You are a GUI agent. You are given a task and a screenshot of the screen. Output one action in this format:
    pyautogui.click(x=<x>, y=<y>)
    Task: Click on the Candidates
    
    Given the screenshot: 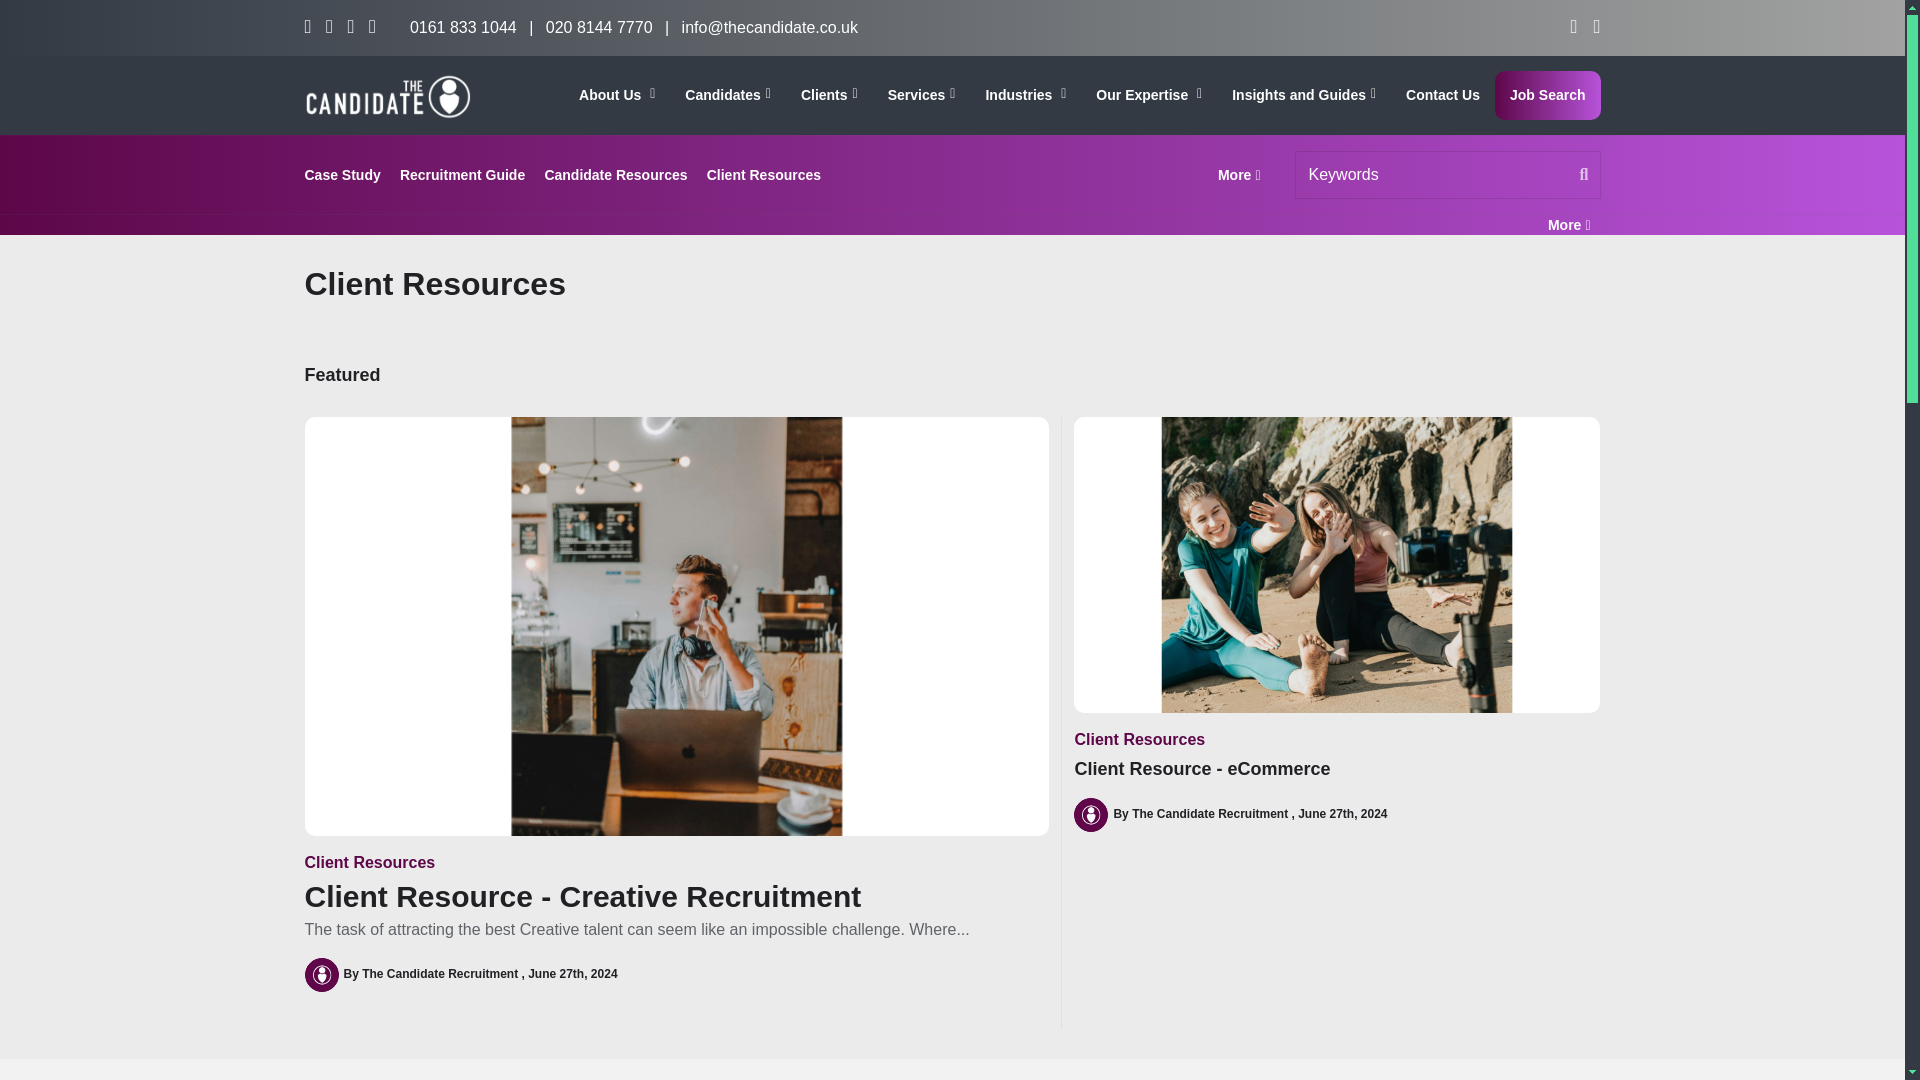 What is the action you would take?
    pyautogui.click(x=728, y=95)
    